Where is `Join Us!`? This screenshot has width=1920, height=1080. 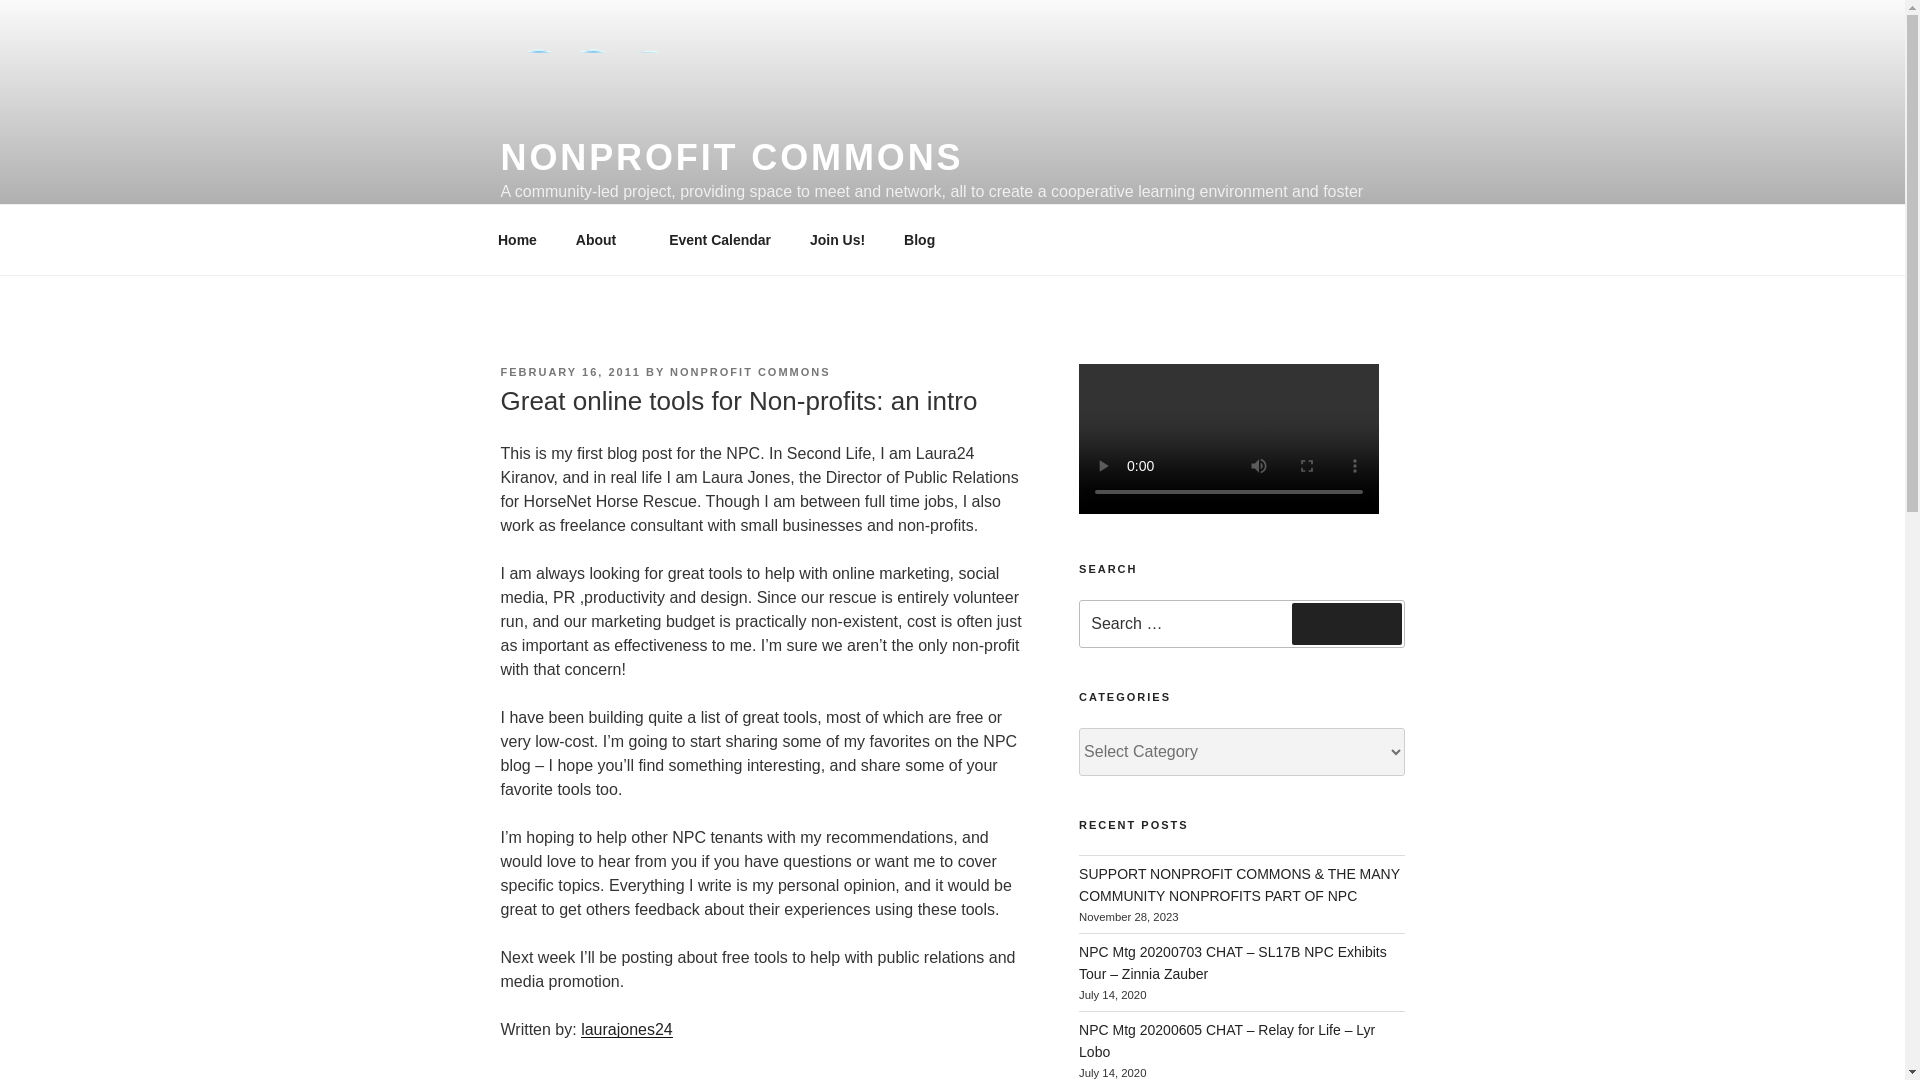 Join Us! is located at coordinates (836, 240).